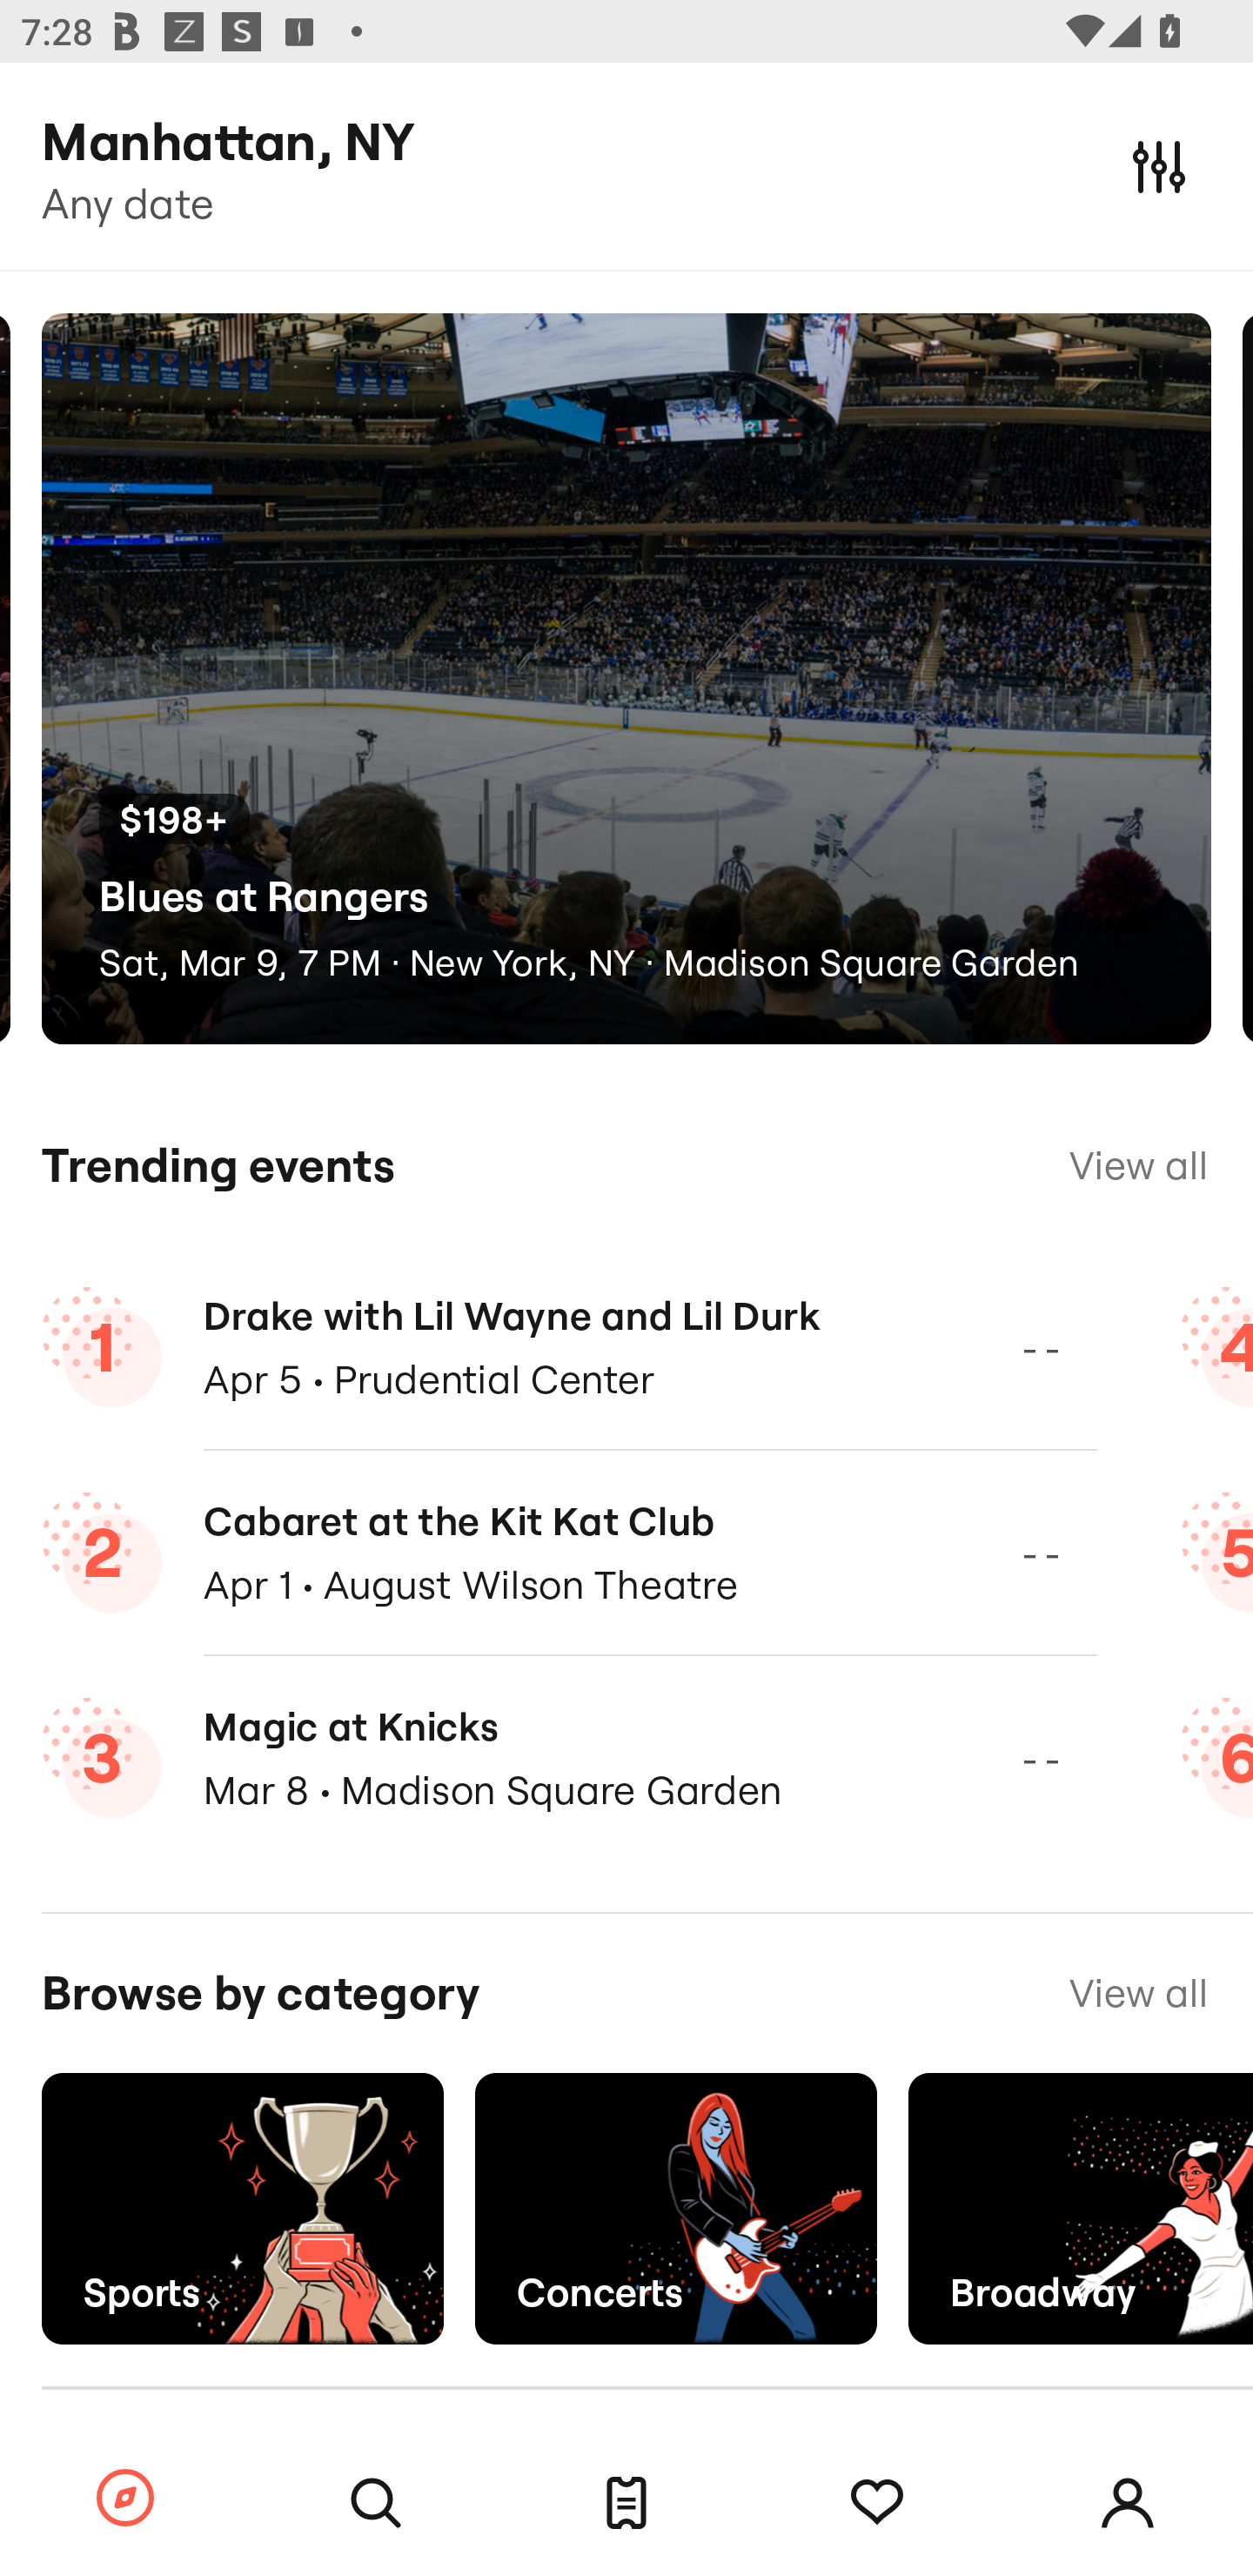  I want to click on Search, so click(376, 2503).